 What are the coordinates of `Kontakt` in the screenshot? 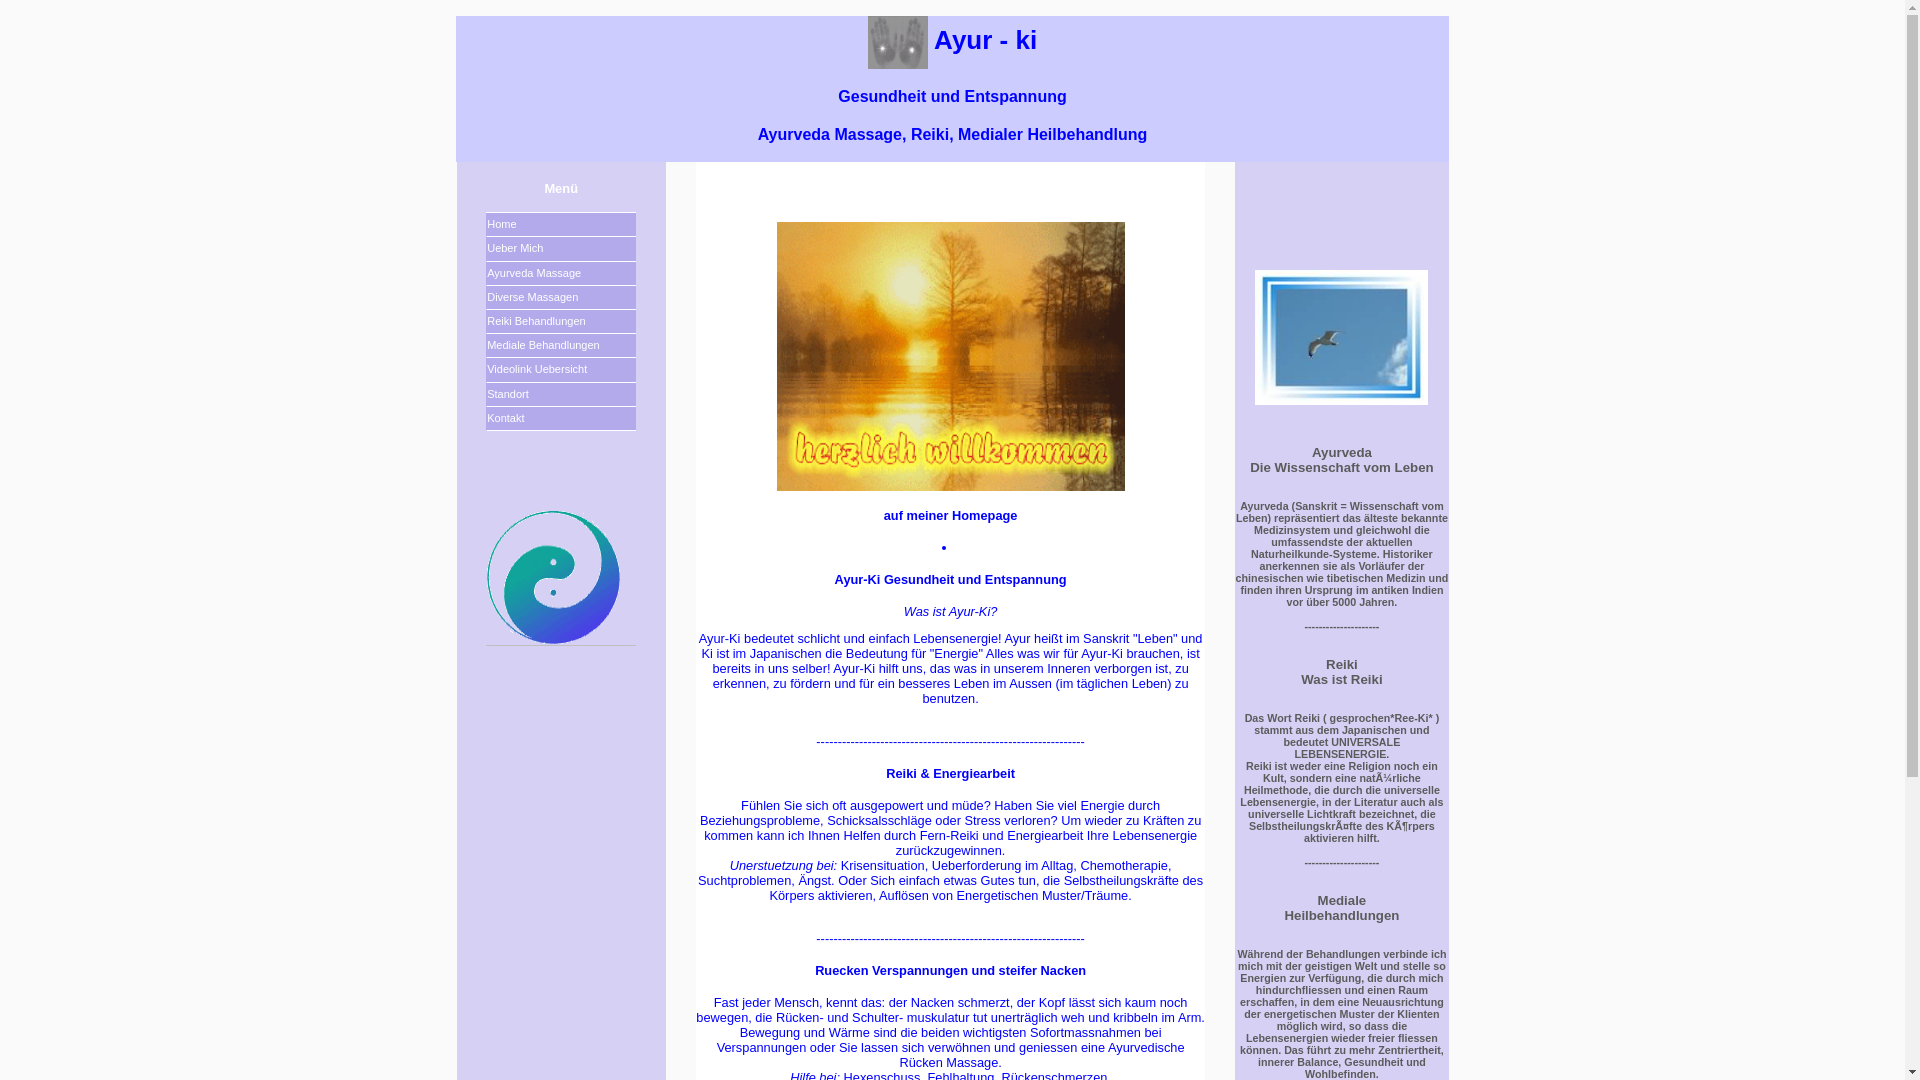 It's located at (561, 419).